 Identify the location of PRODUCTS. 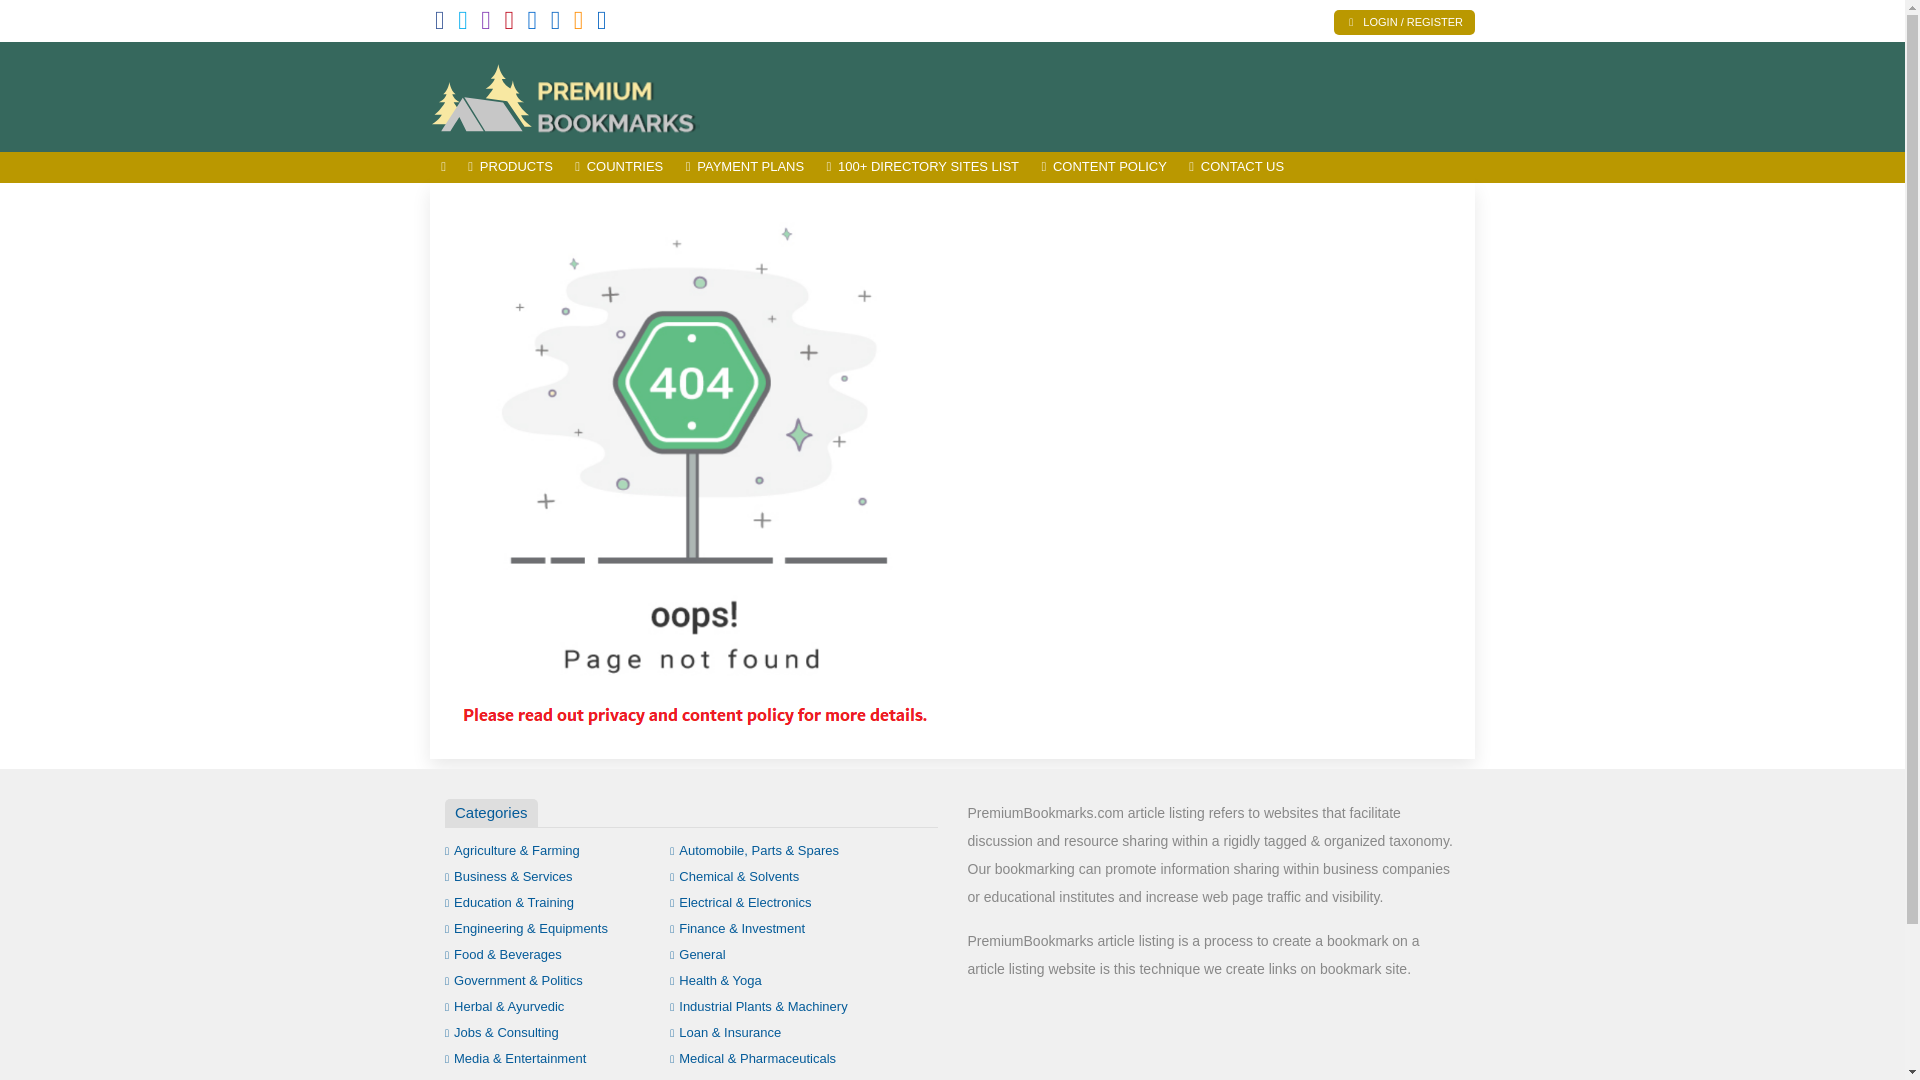
(510, 167).